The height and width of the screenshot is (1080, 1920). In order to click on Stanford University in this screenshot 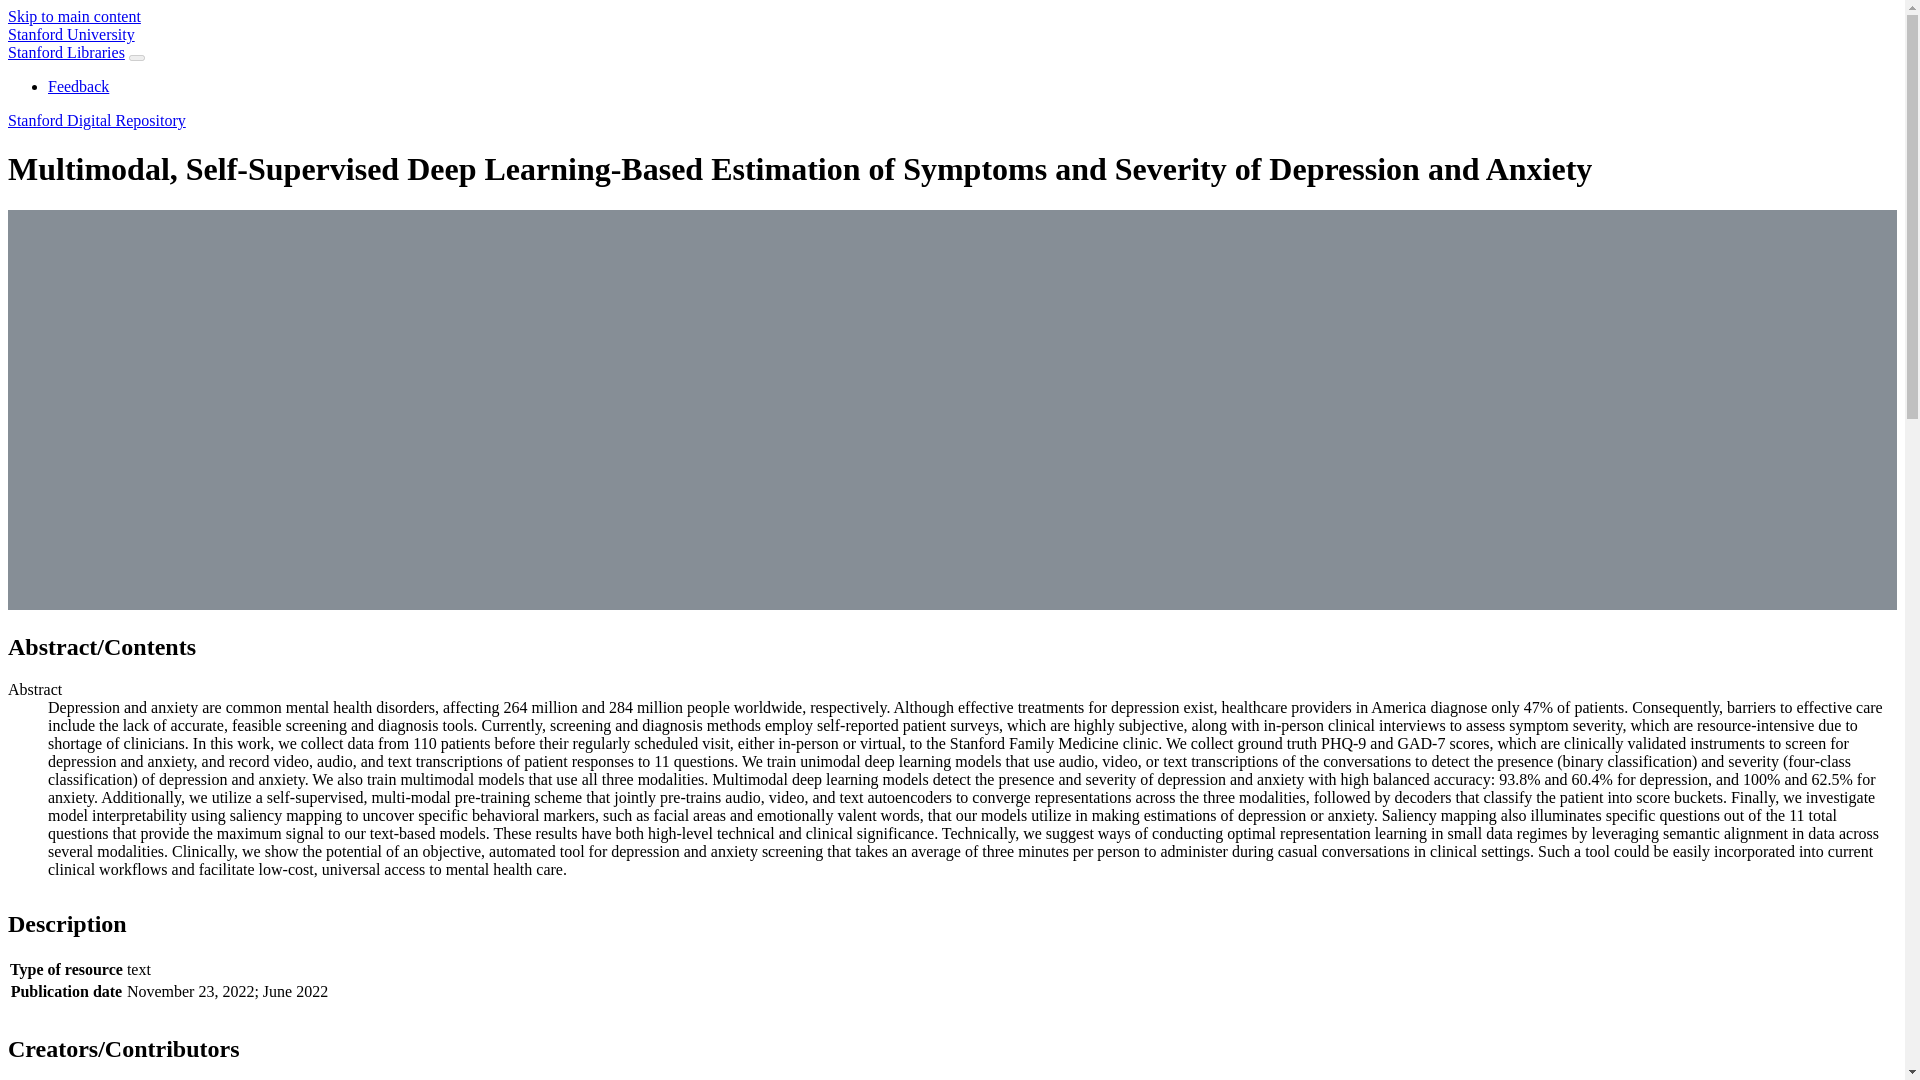, I will do `click(70, 34)`.